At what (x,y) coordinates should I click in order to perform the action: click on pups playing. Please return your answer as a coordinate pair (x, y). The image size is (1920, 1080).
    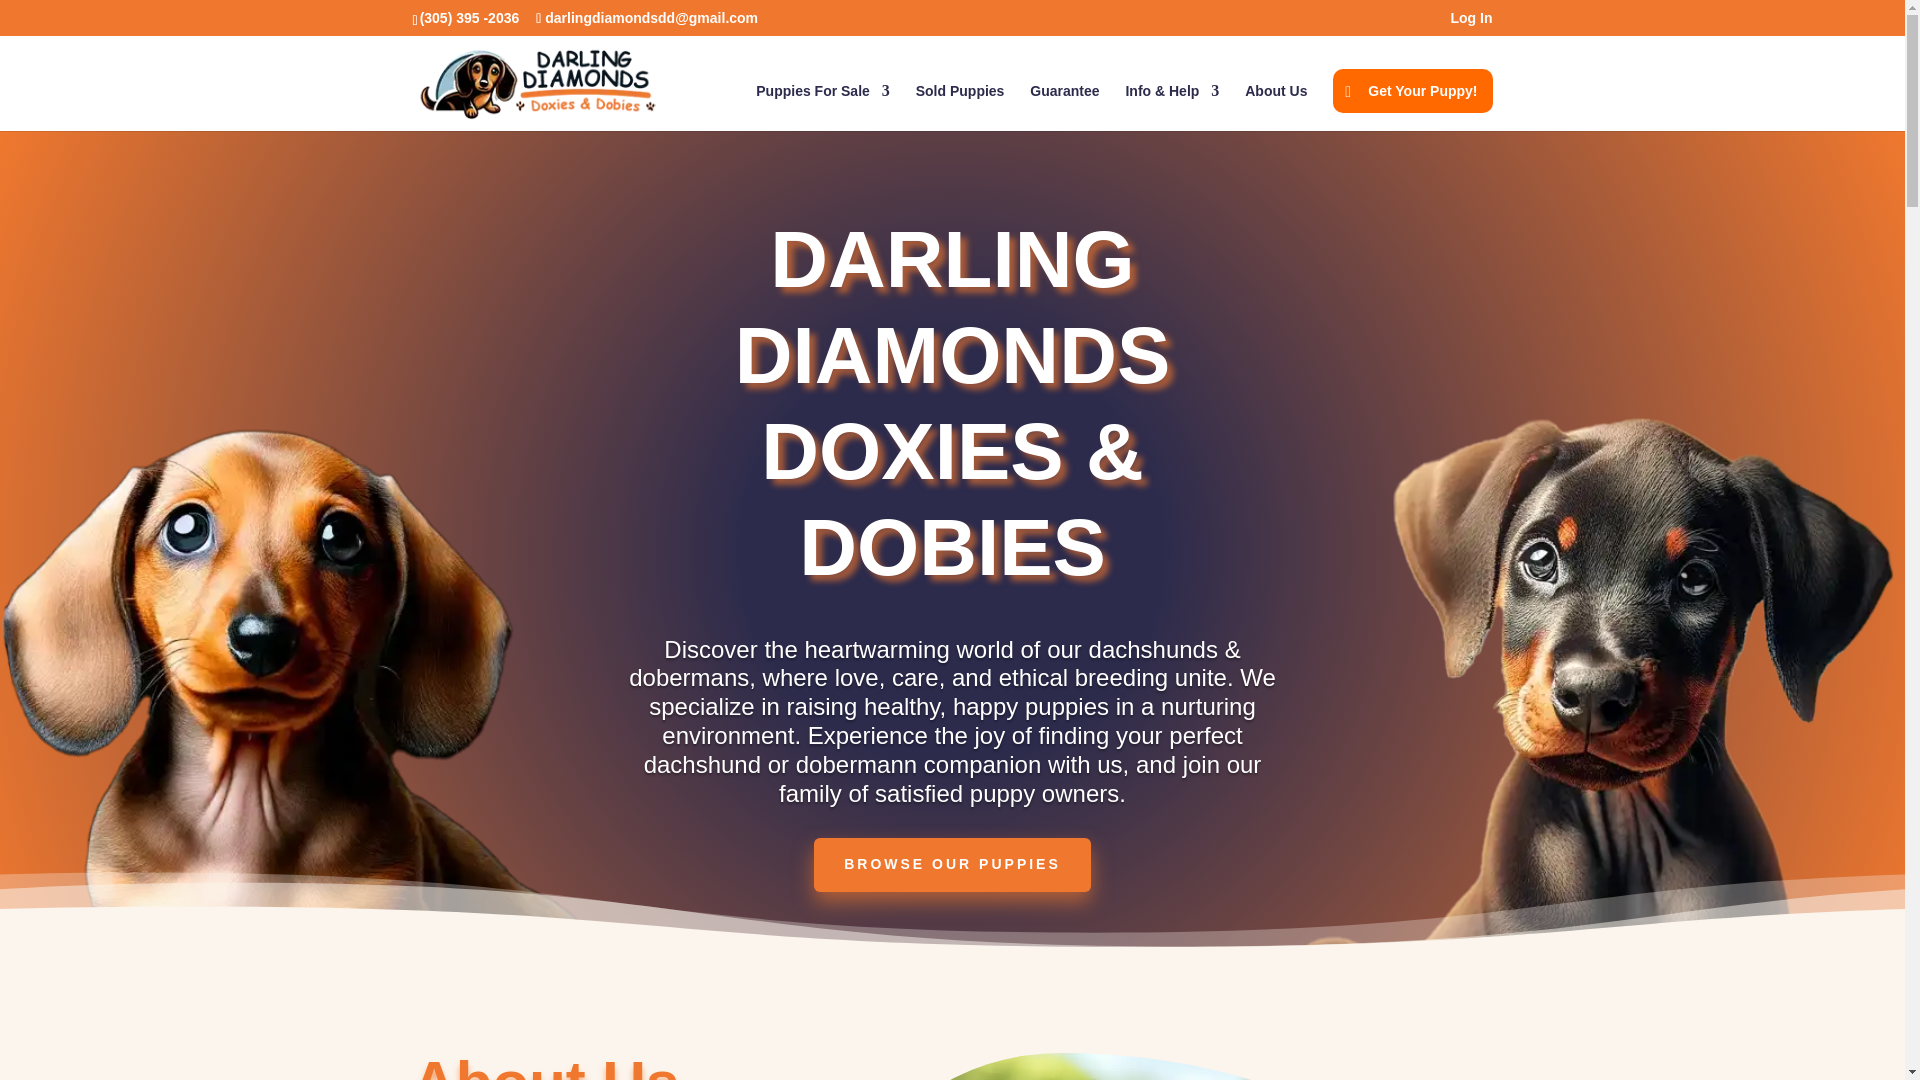
    Looking at the image, I should click on (1179, 1066).